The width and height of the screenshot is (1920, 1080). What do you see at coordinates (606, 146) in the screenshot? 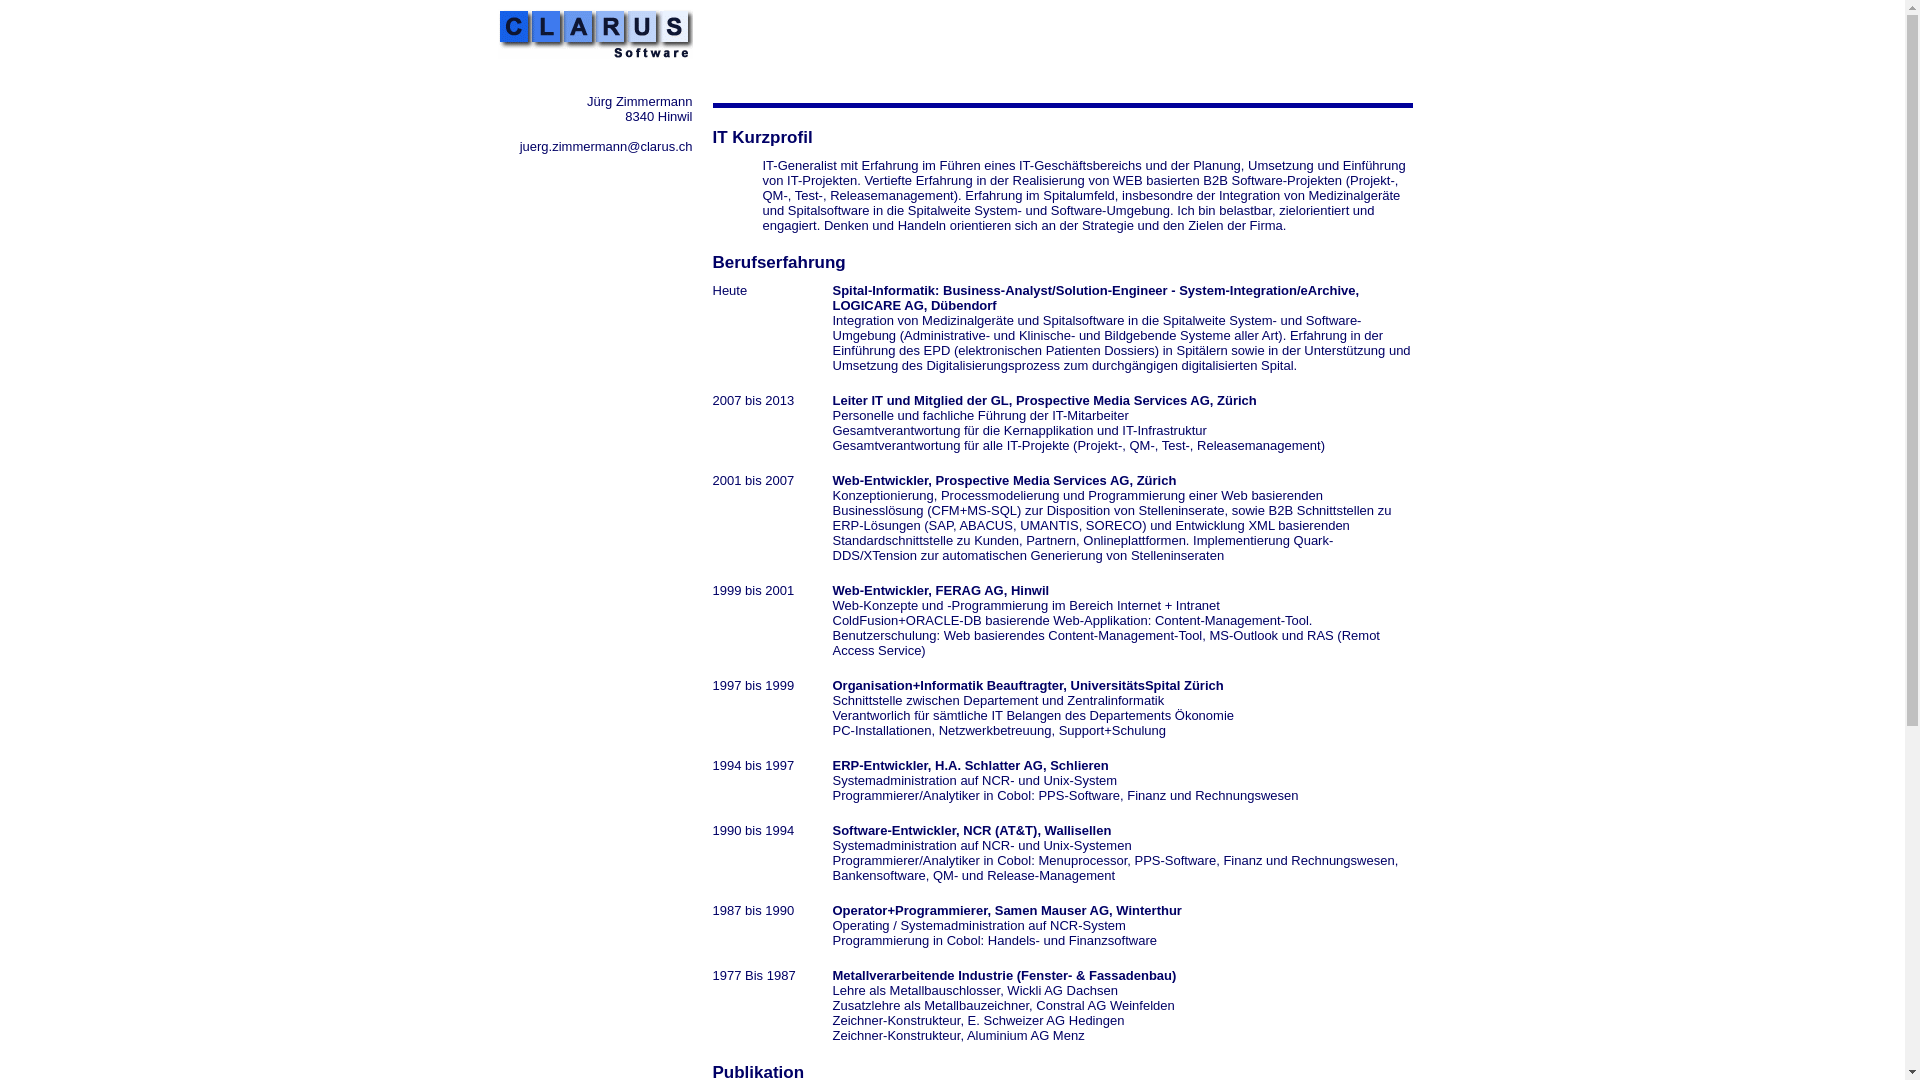
I see `juerg.zimmermann@clarus.ch` at bounding box center [606, 146].